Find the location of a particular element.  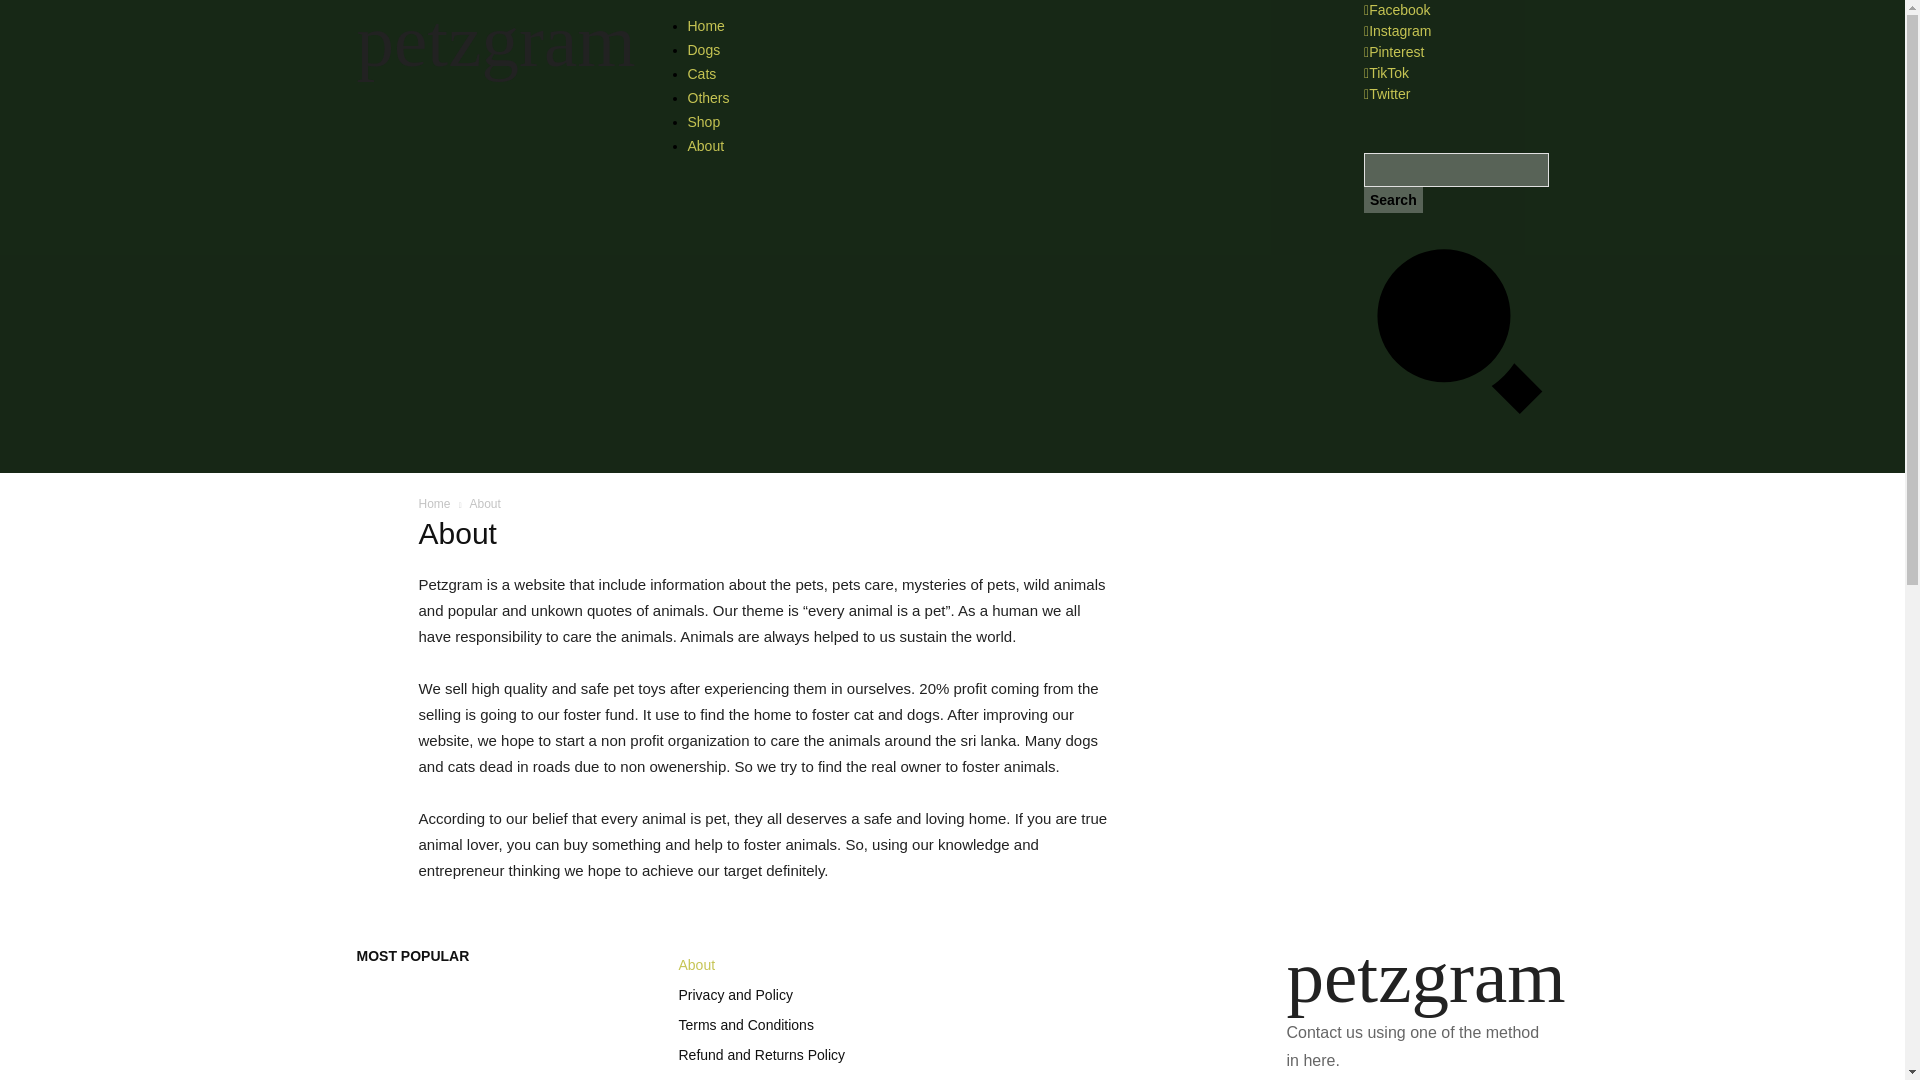

Home is located at coordinates (1002, 26).